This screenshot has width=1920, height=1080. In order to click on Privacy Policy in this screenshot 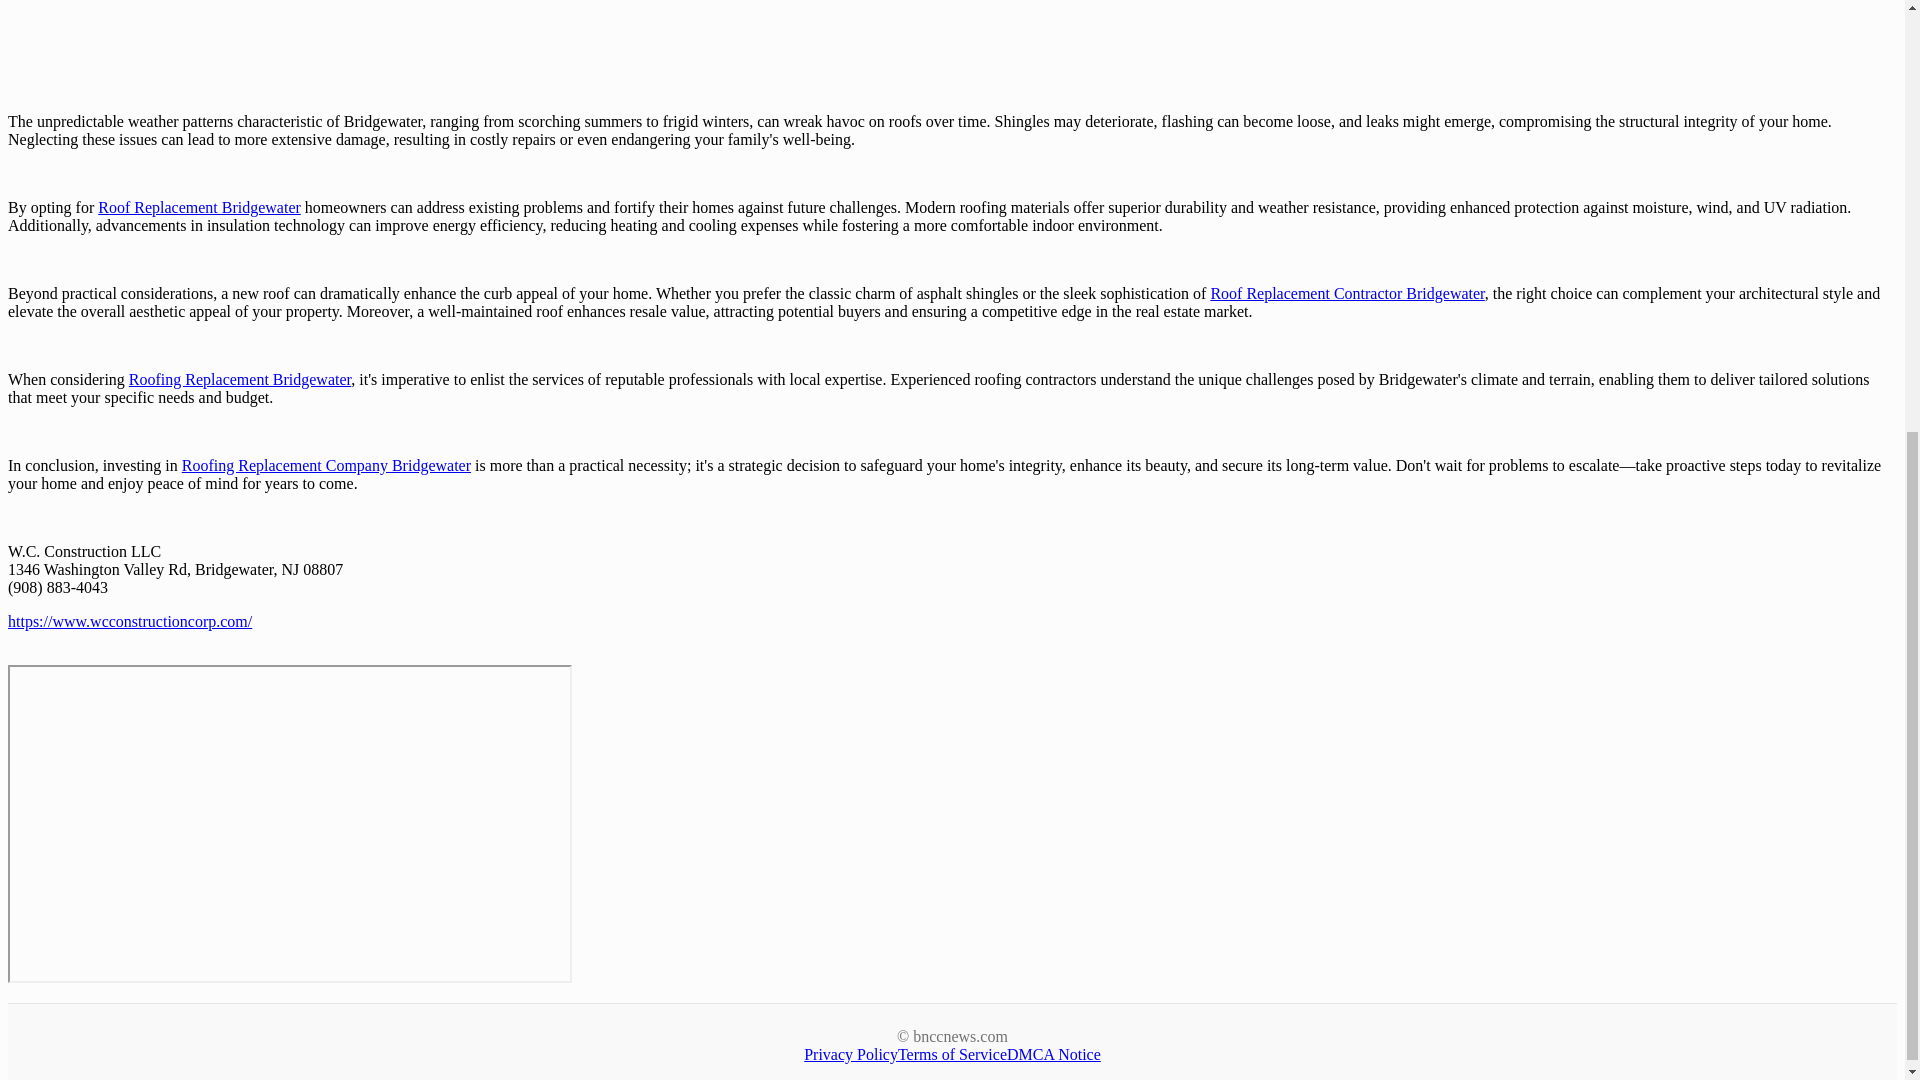, I will do `click(851, 1054)`.